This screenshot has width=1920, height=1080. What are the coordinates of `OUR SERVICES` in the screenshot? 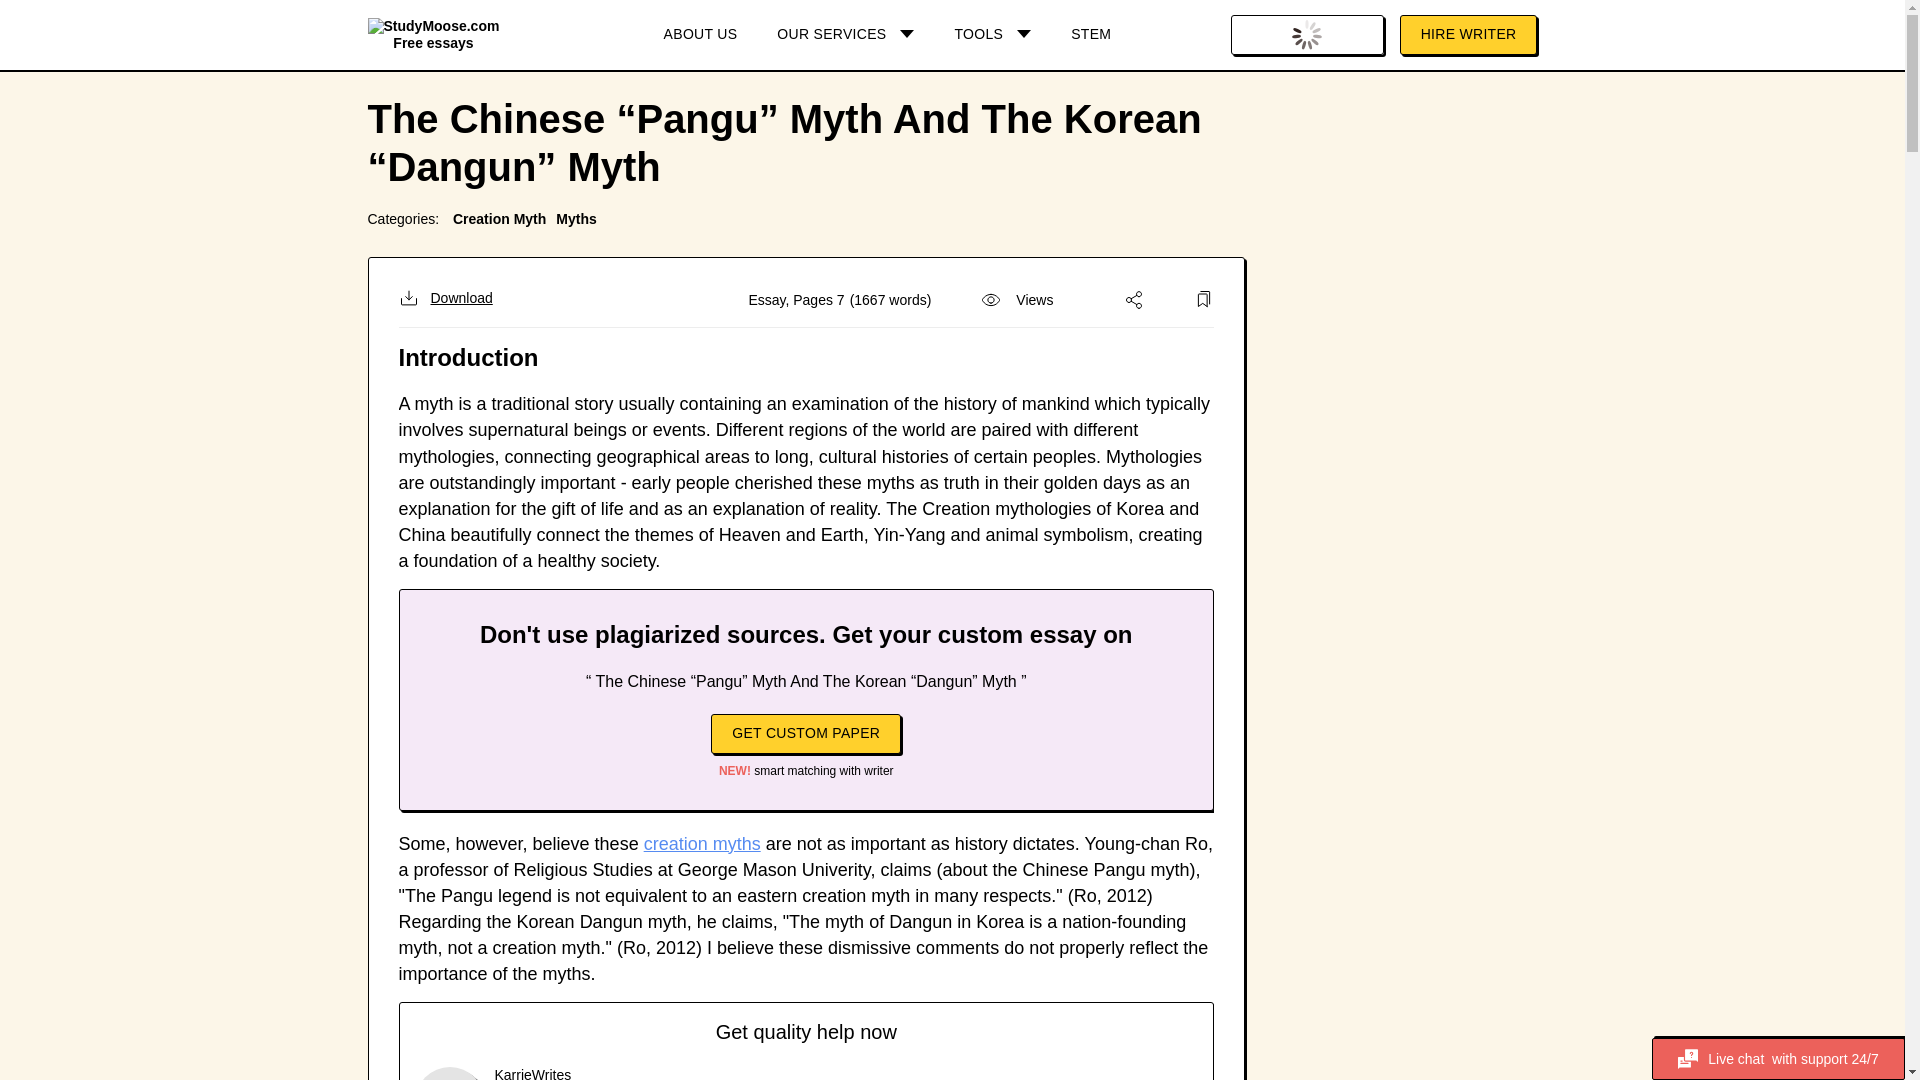 It's located at (844, 35).